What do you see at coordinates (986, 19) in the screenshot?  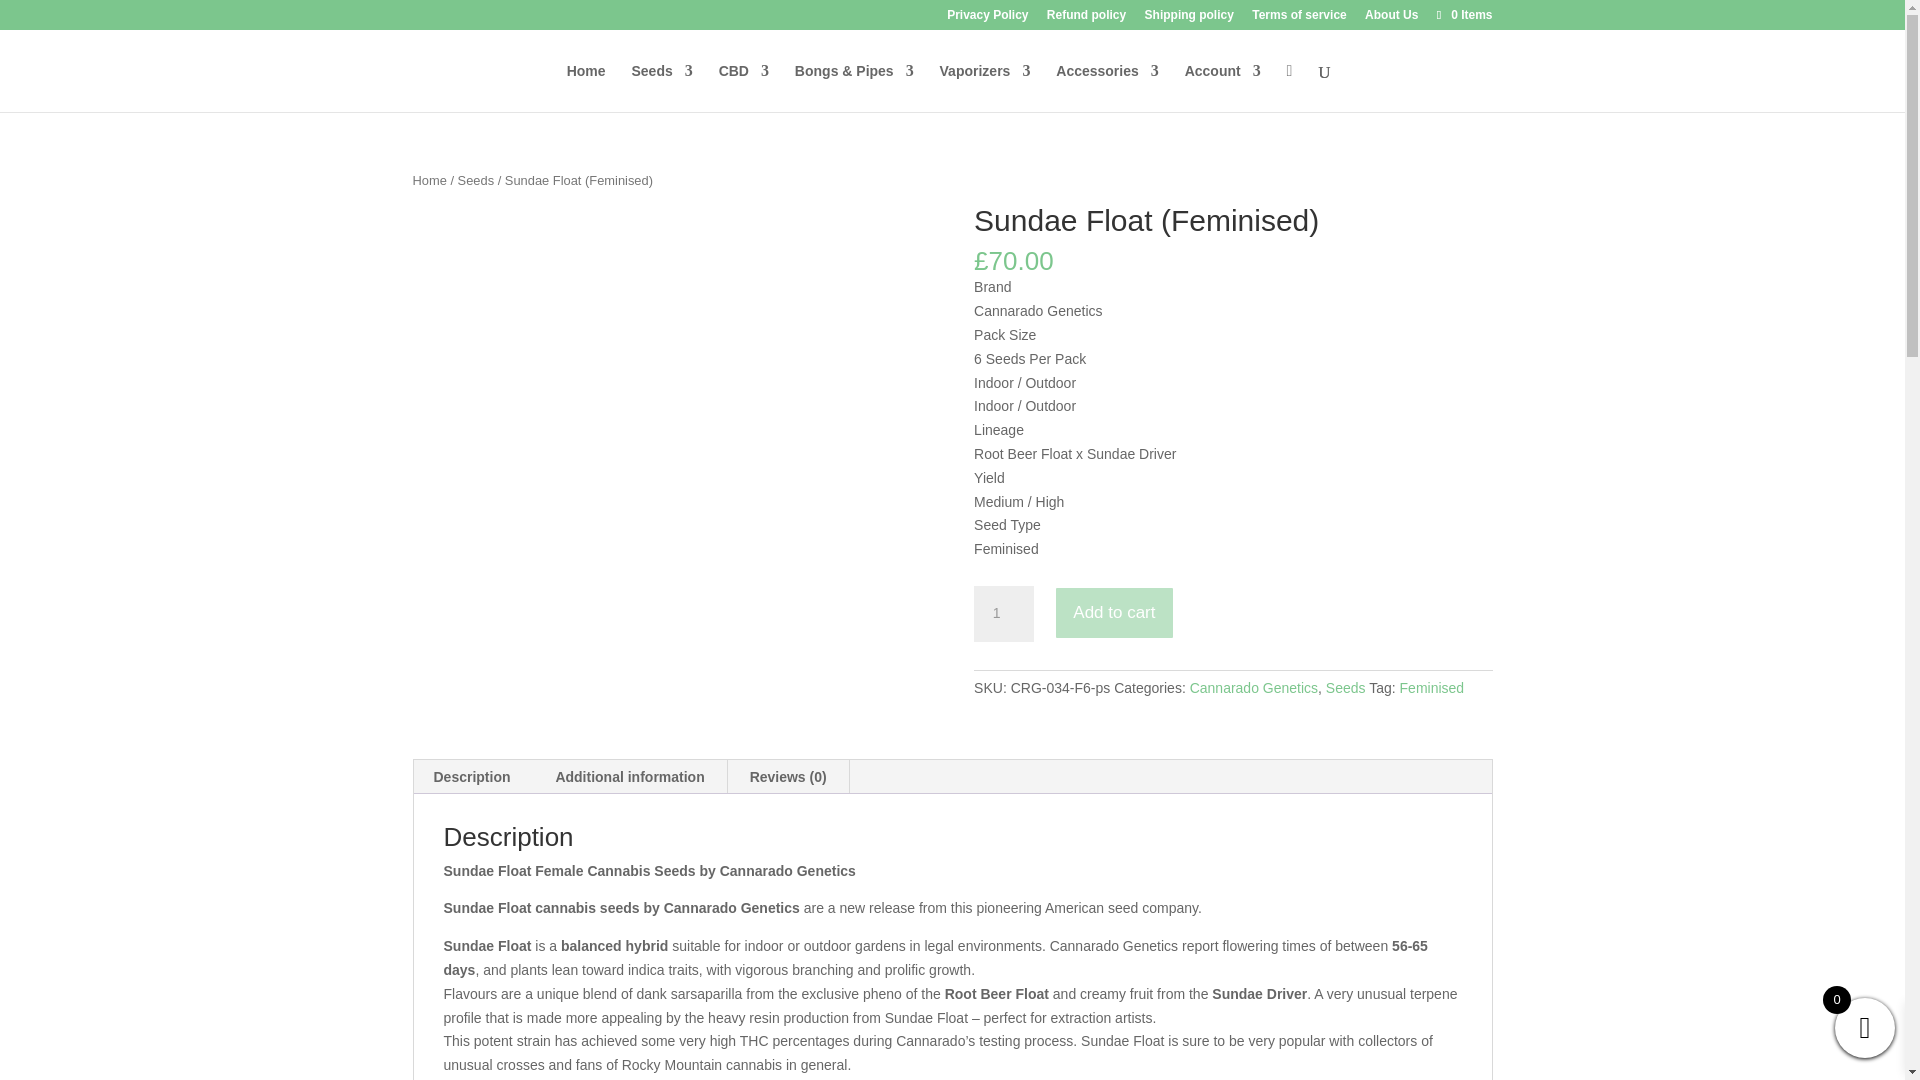 I see `Privacy Policy` at bounding box center [986, 19].